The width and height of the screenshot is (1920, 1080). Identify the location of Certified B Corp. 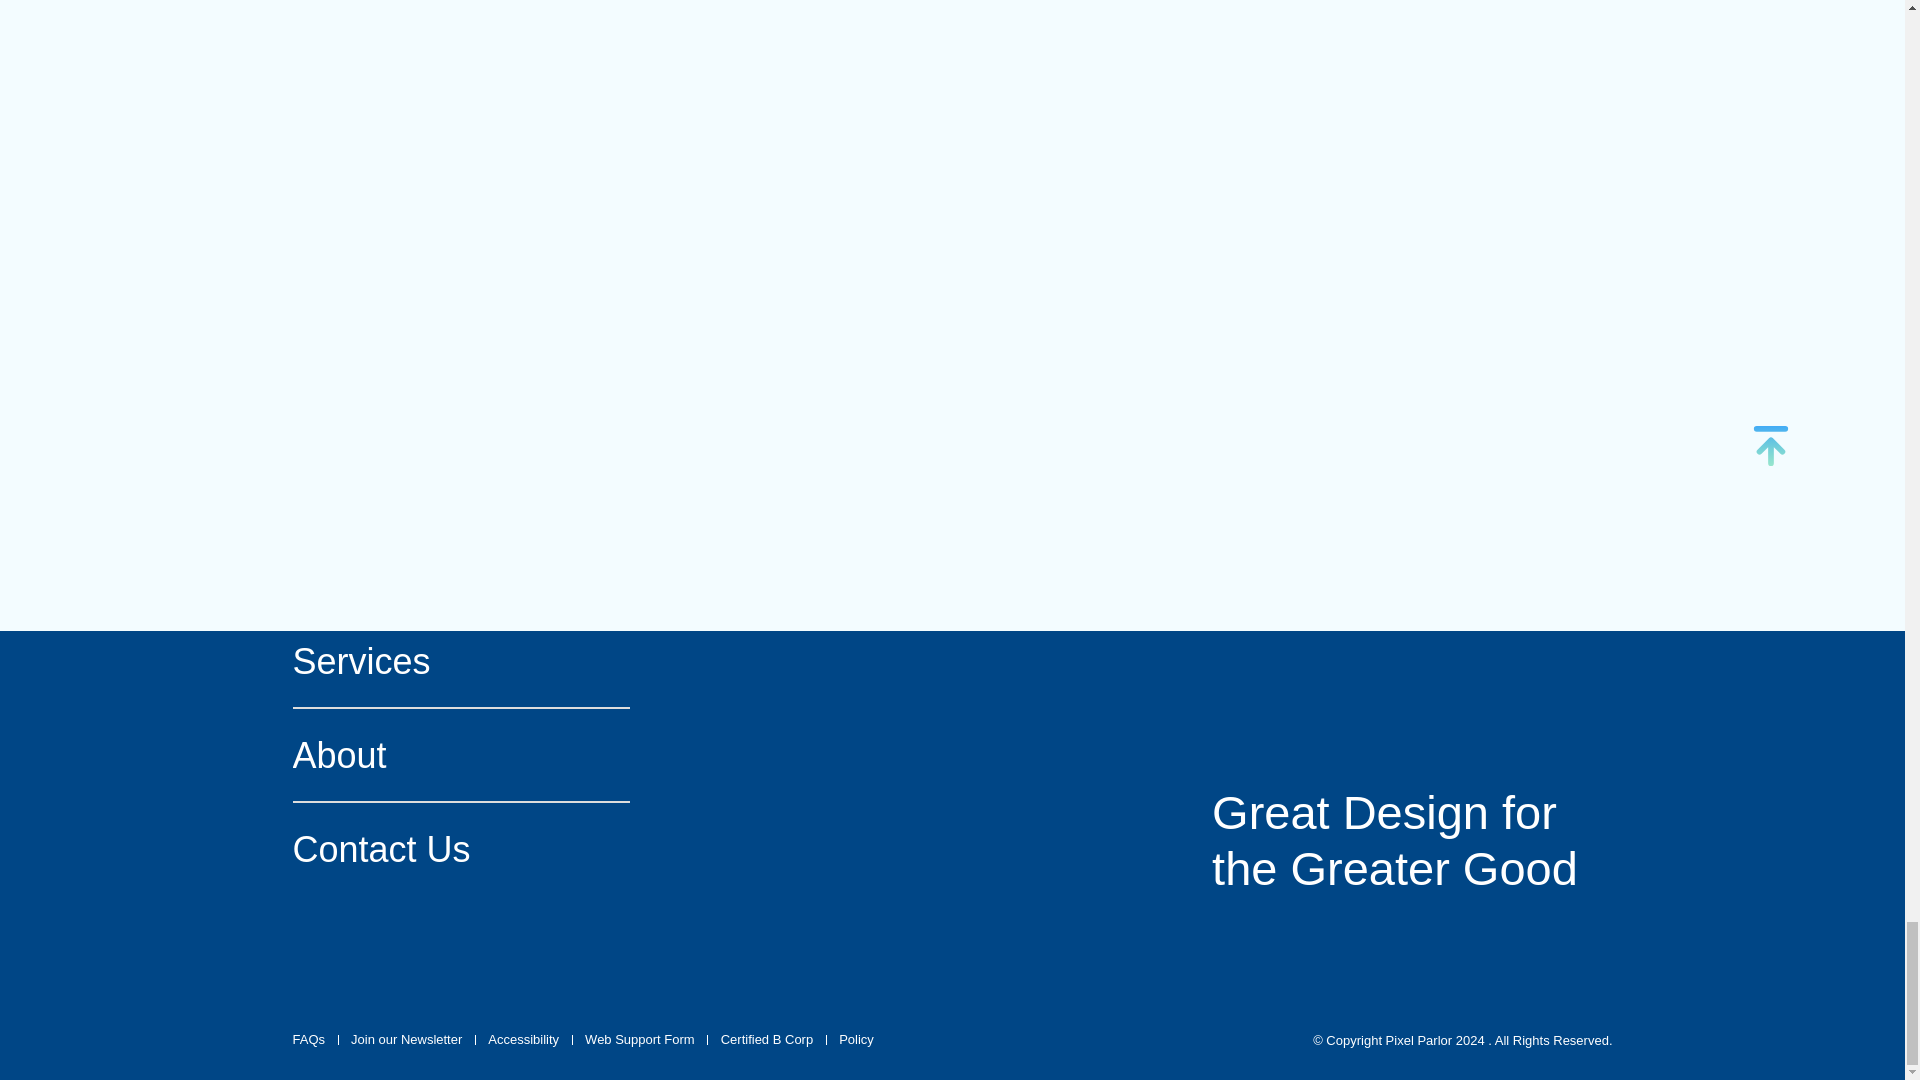
(766, 1040).